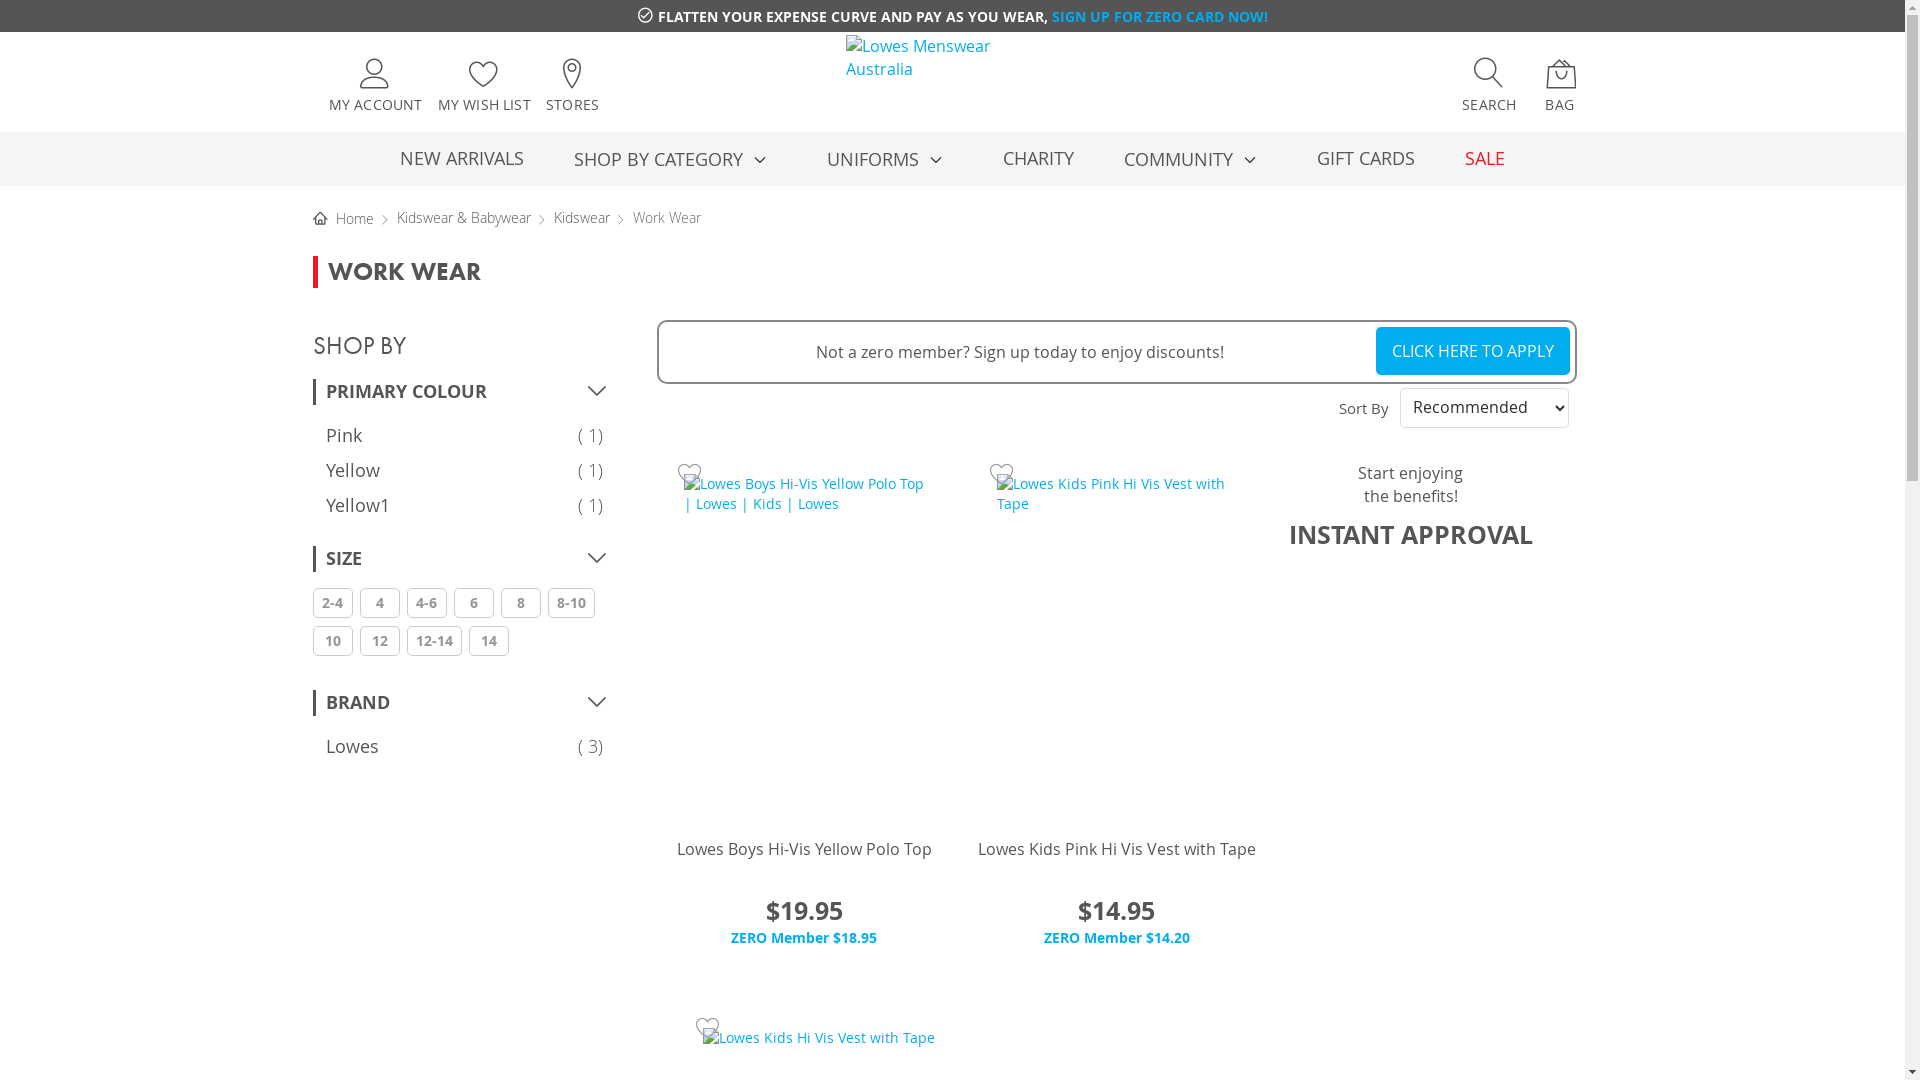  Describe the element at coordinates (352, 746) in the screenshot. I see `Lowes
3
item` at that location.